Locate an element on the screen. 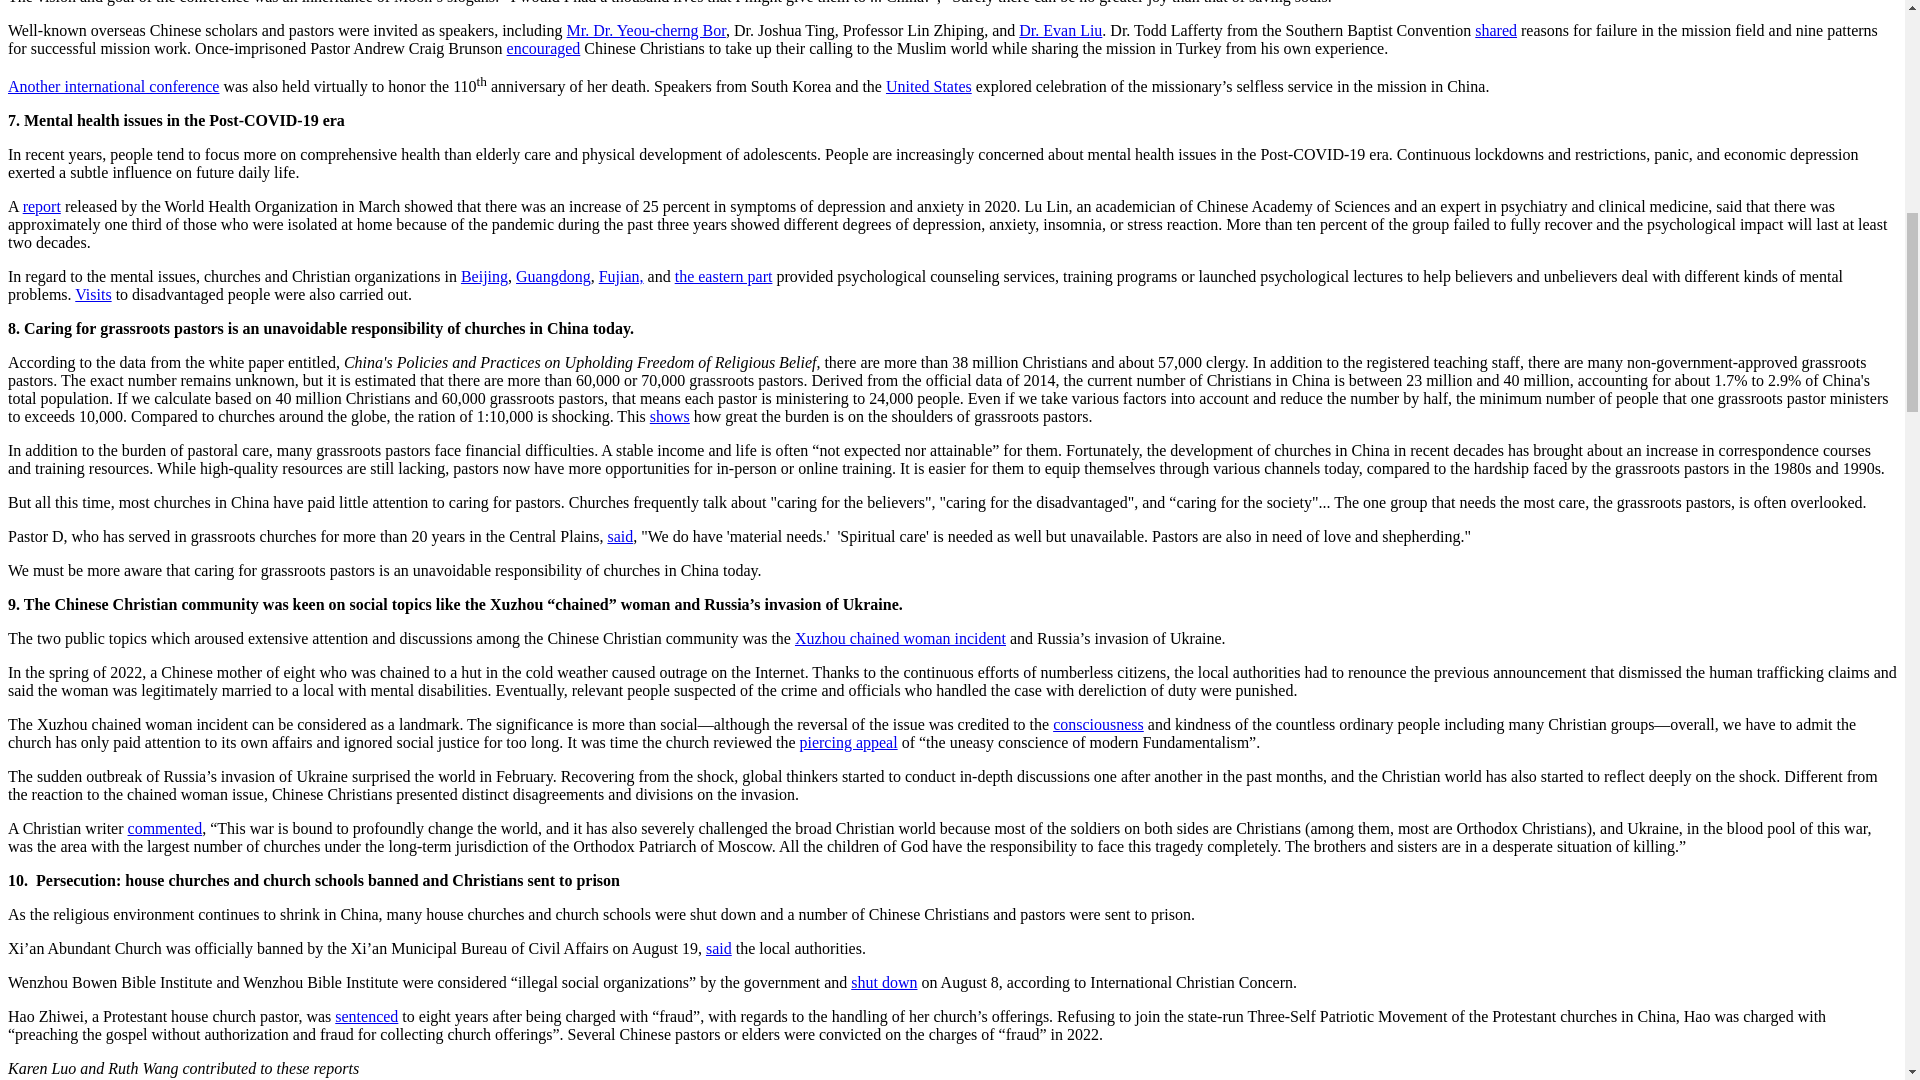  said is located at coordinates (620, 536).